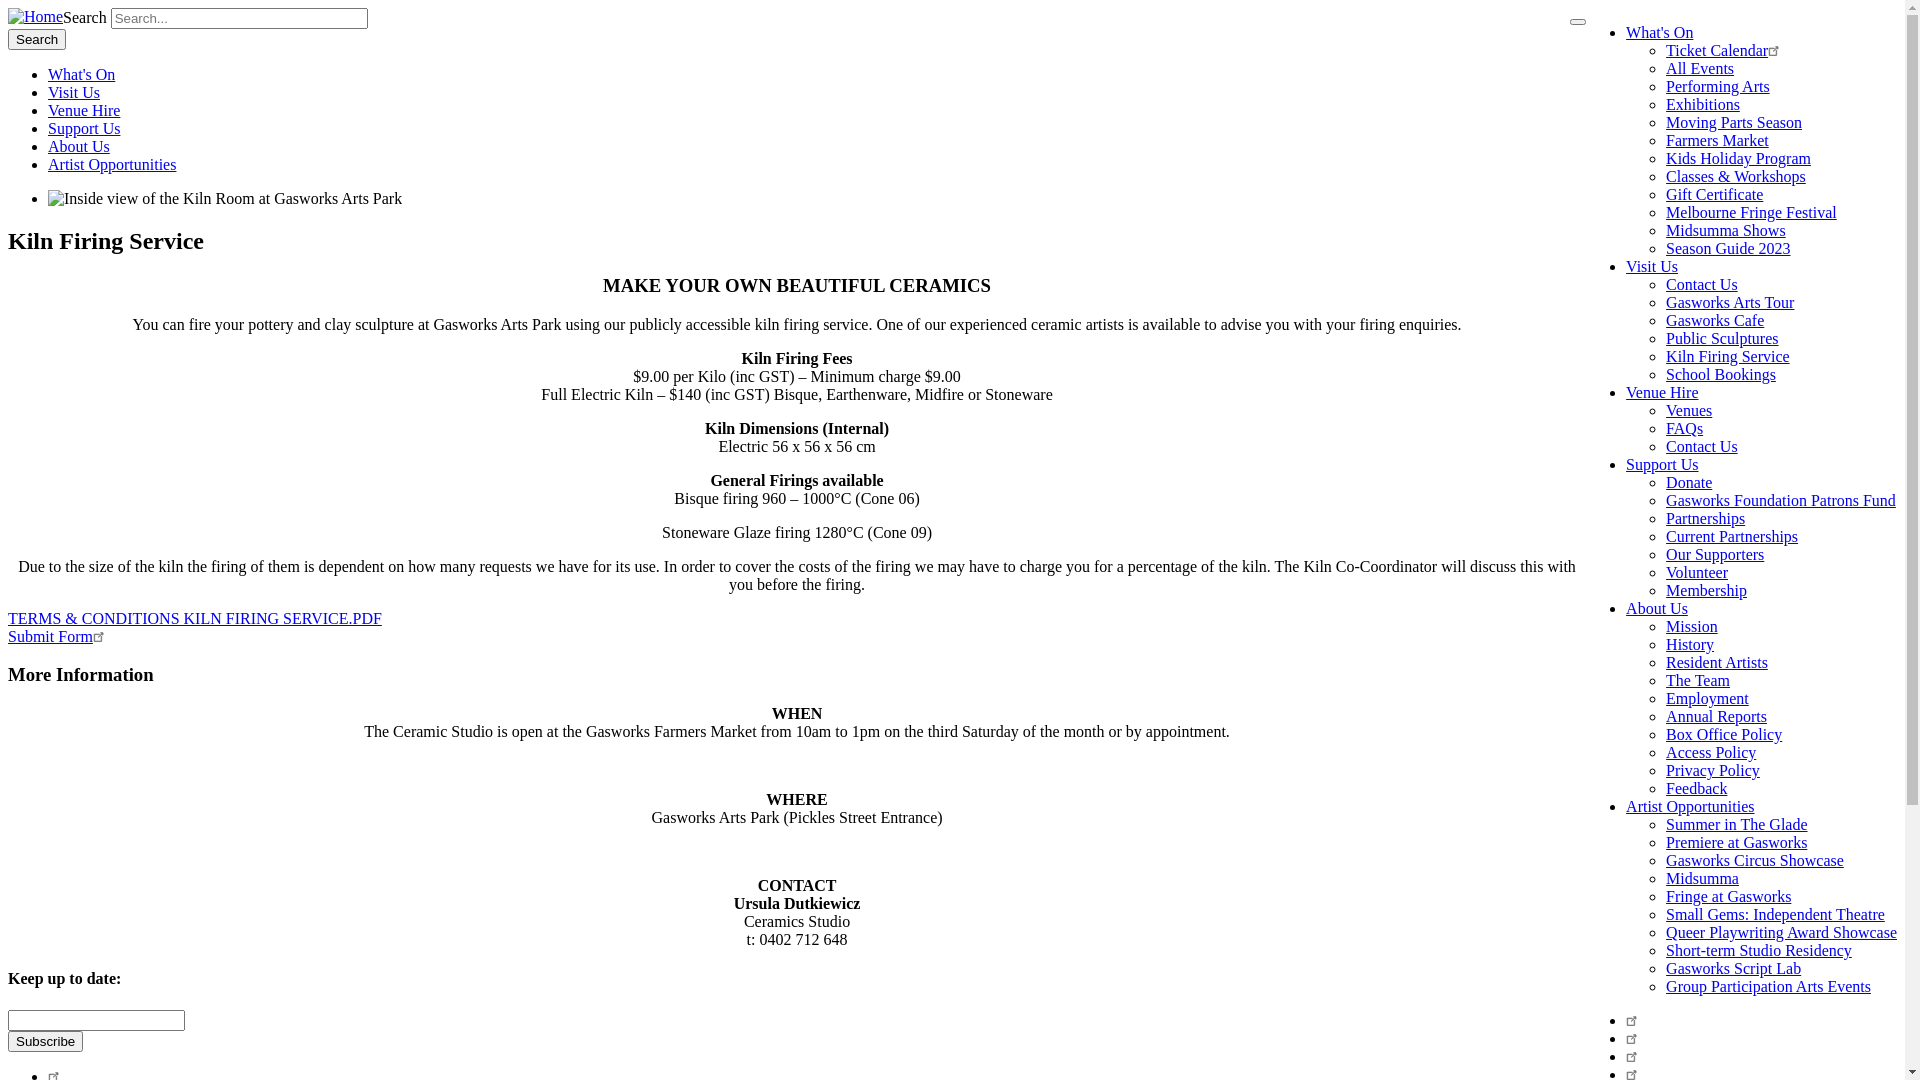  What do you see at coordinates (74, 92) in the screenshot?
I see `Visit Us` at bounding box center [74, 92].